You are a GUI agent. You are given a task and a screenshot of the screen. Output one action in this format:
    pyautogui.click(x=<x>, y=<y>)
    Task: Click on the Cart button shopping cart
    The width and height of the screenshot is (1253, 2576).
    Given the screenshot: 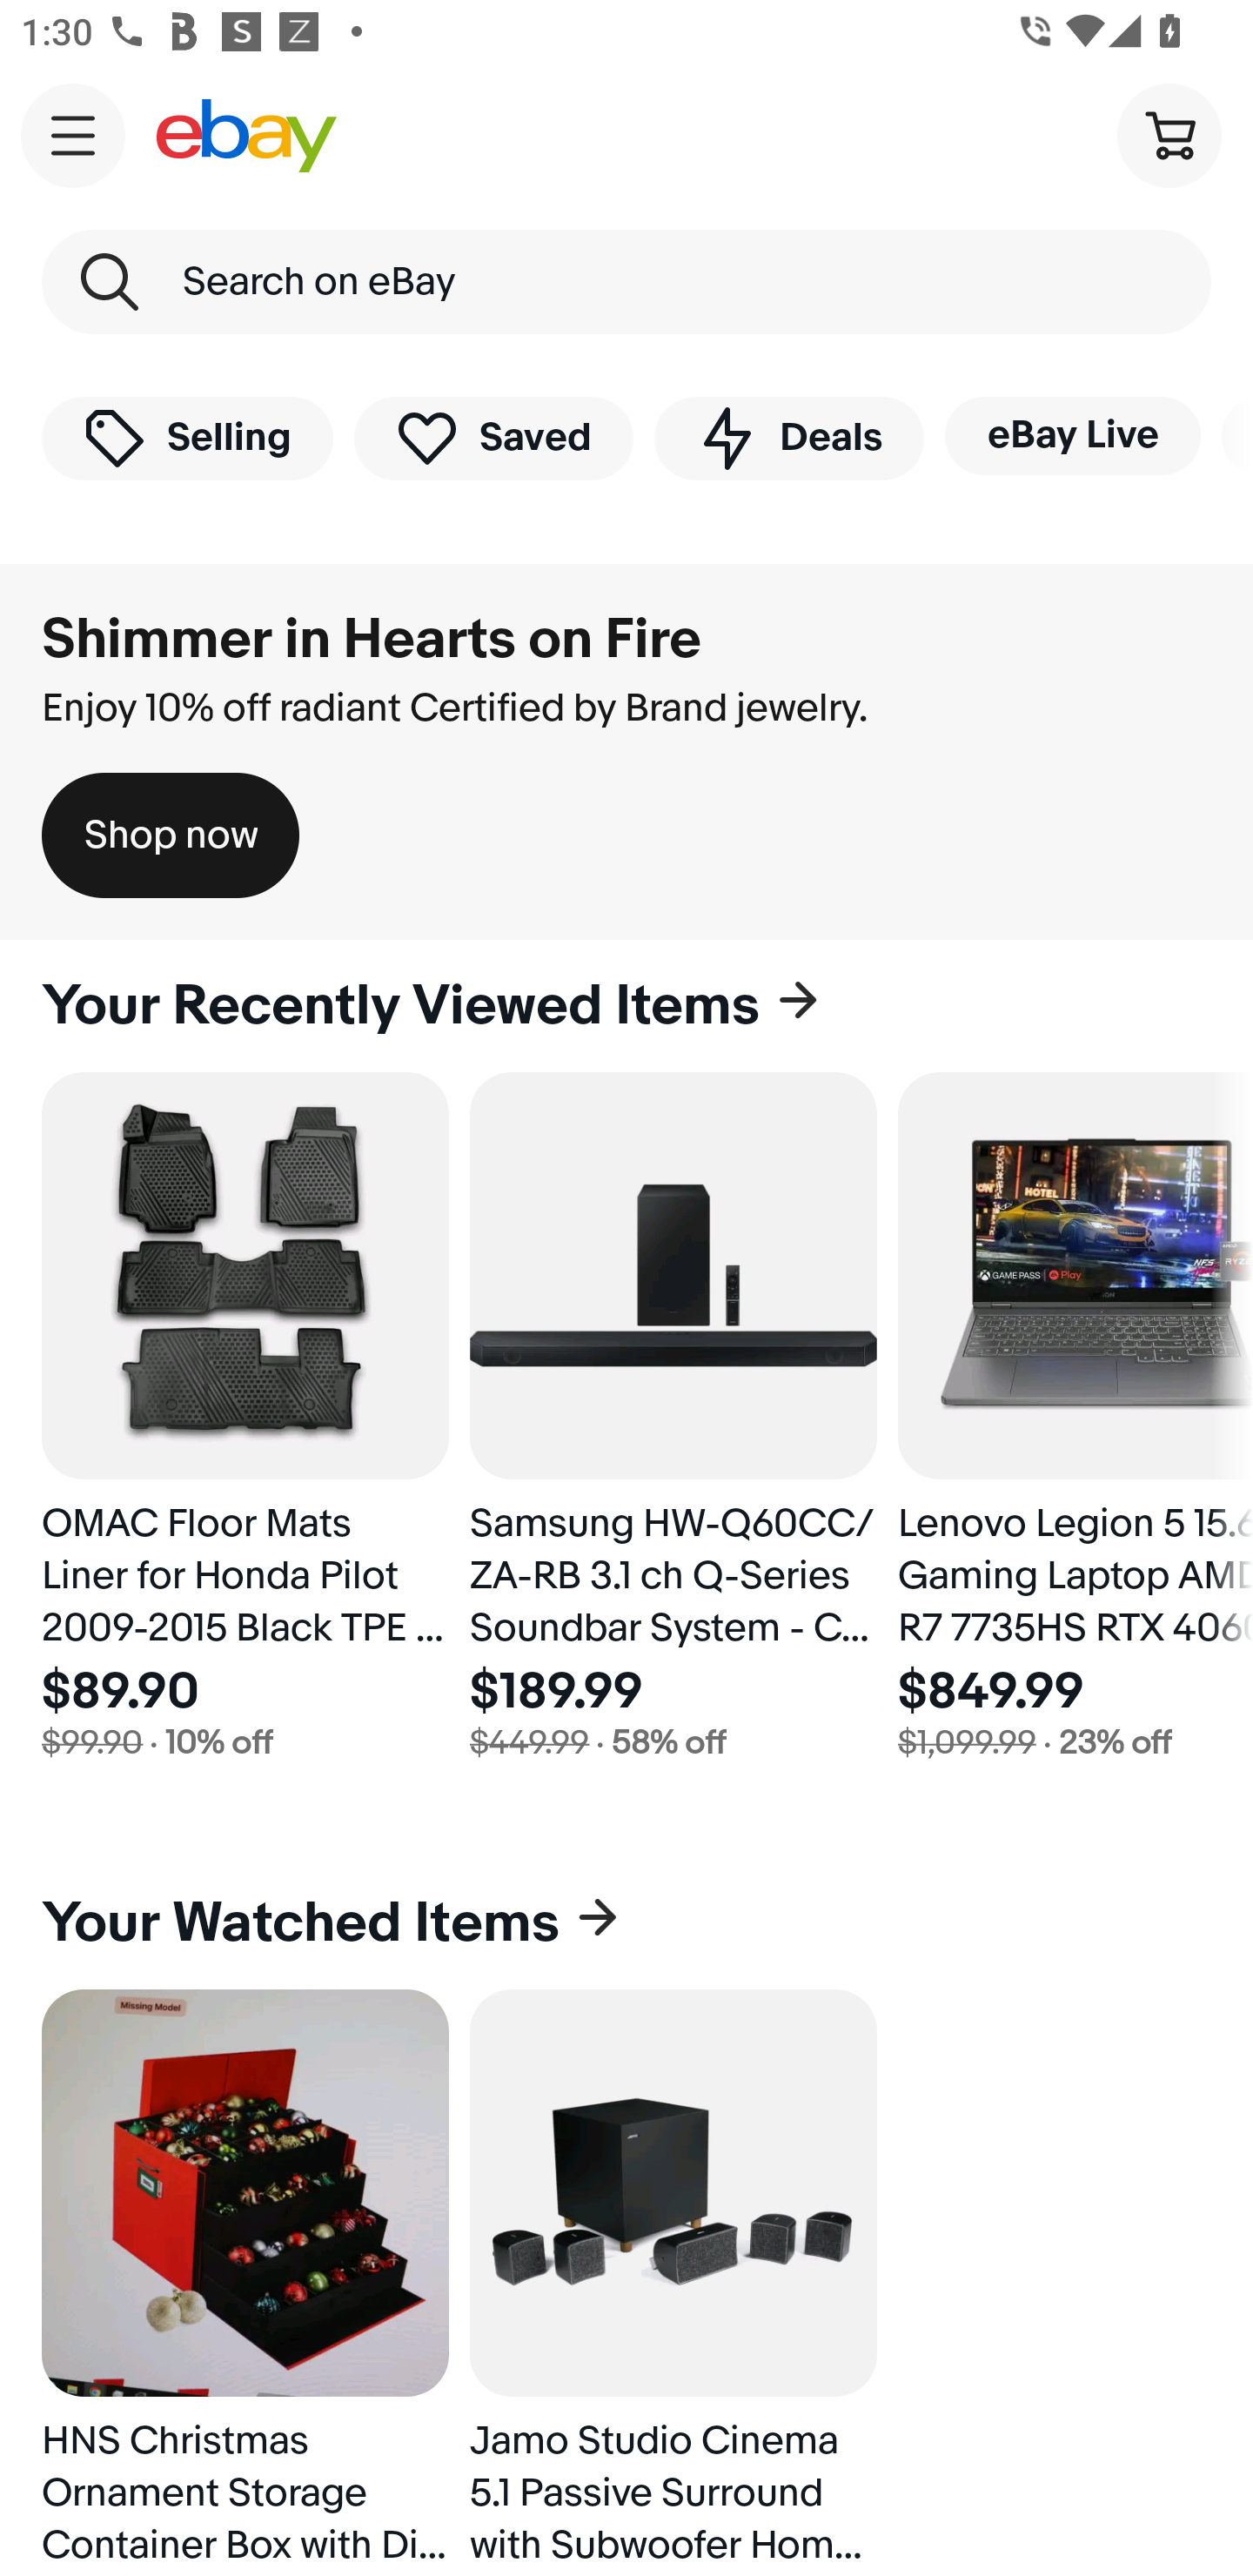 What is the action you would take?
    pyautogui.click(x=1169, y=134)
    